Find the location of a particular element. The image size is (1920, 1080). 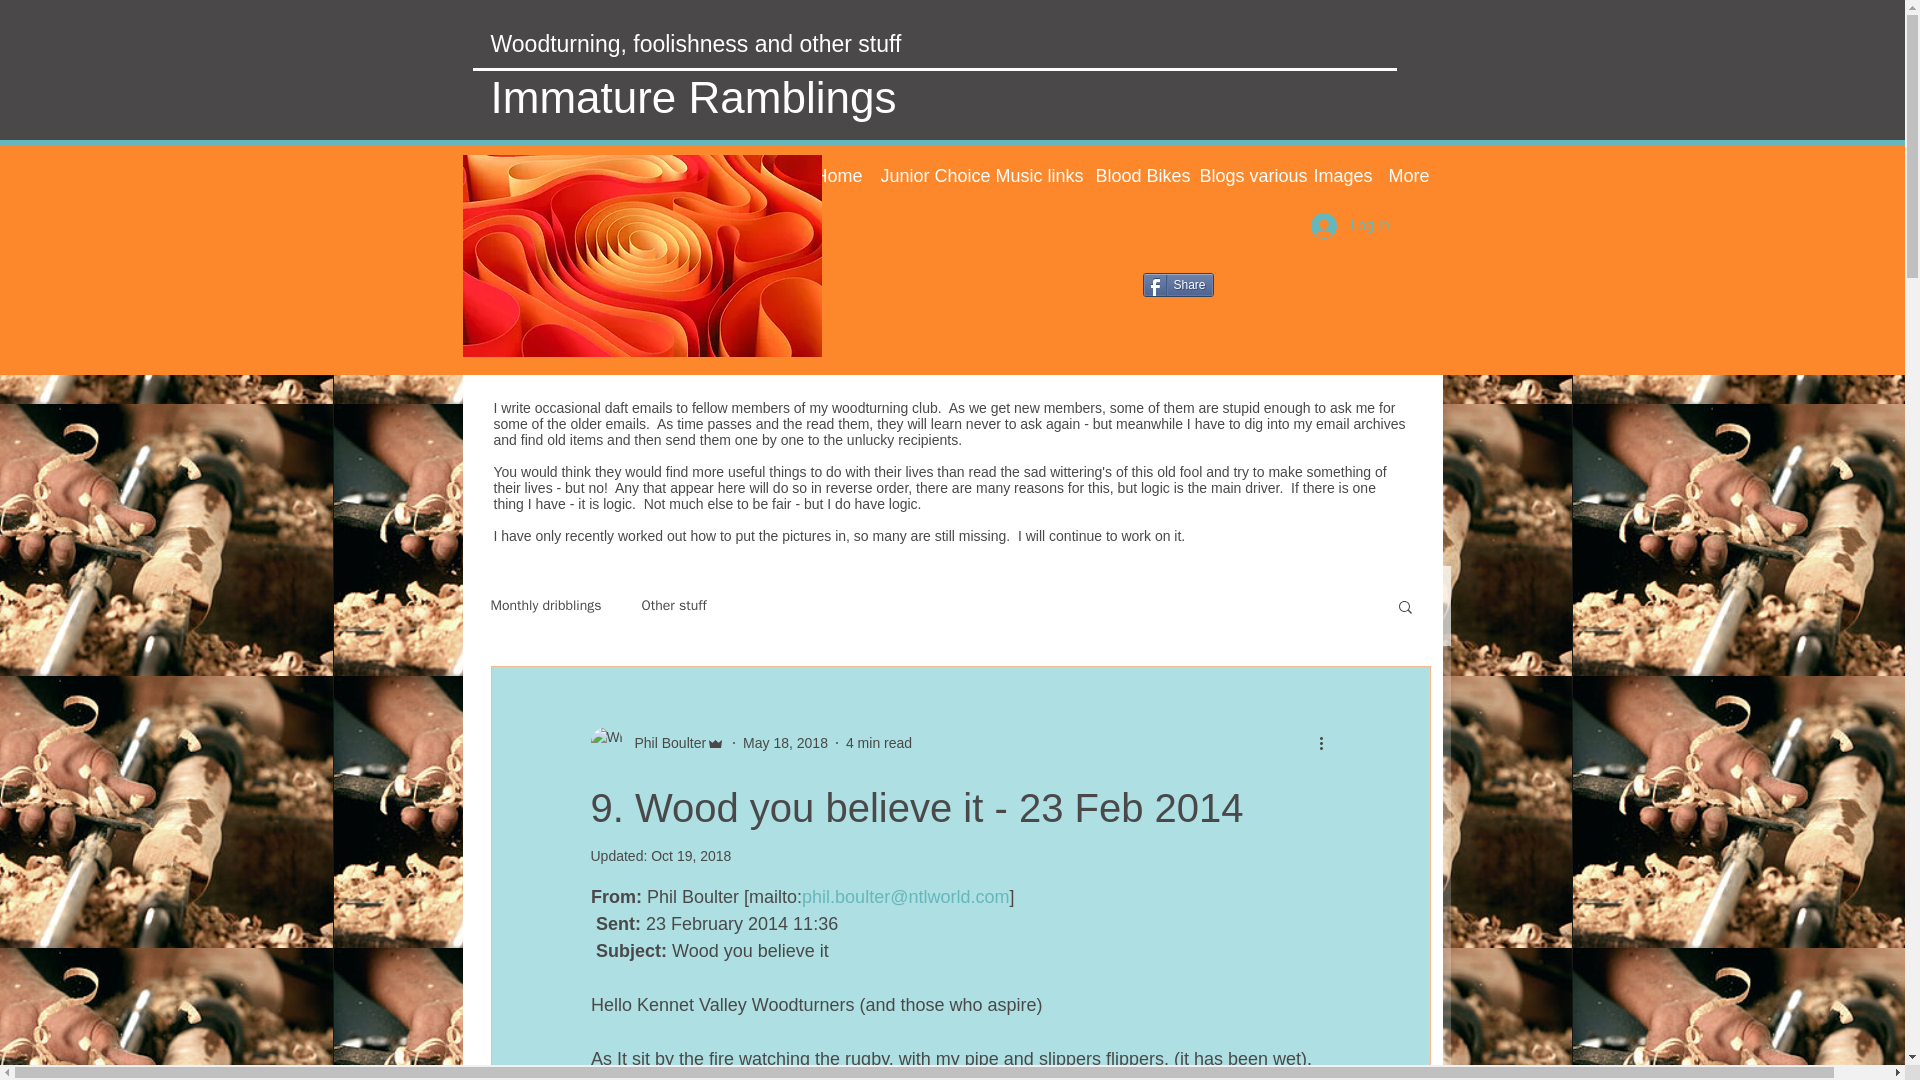

Immature  is located at coordinates (588, 98).